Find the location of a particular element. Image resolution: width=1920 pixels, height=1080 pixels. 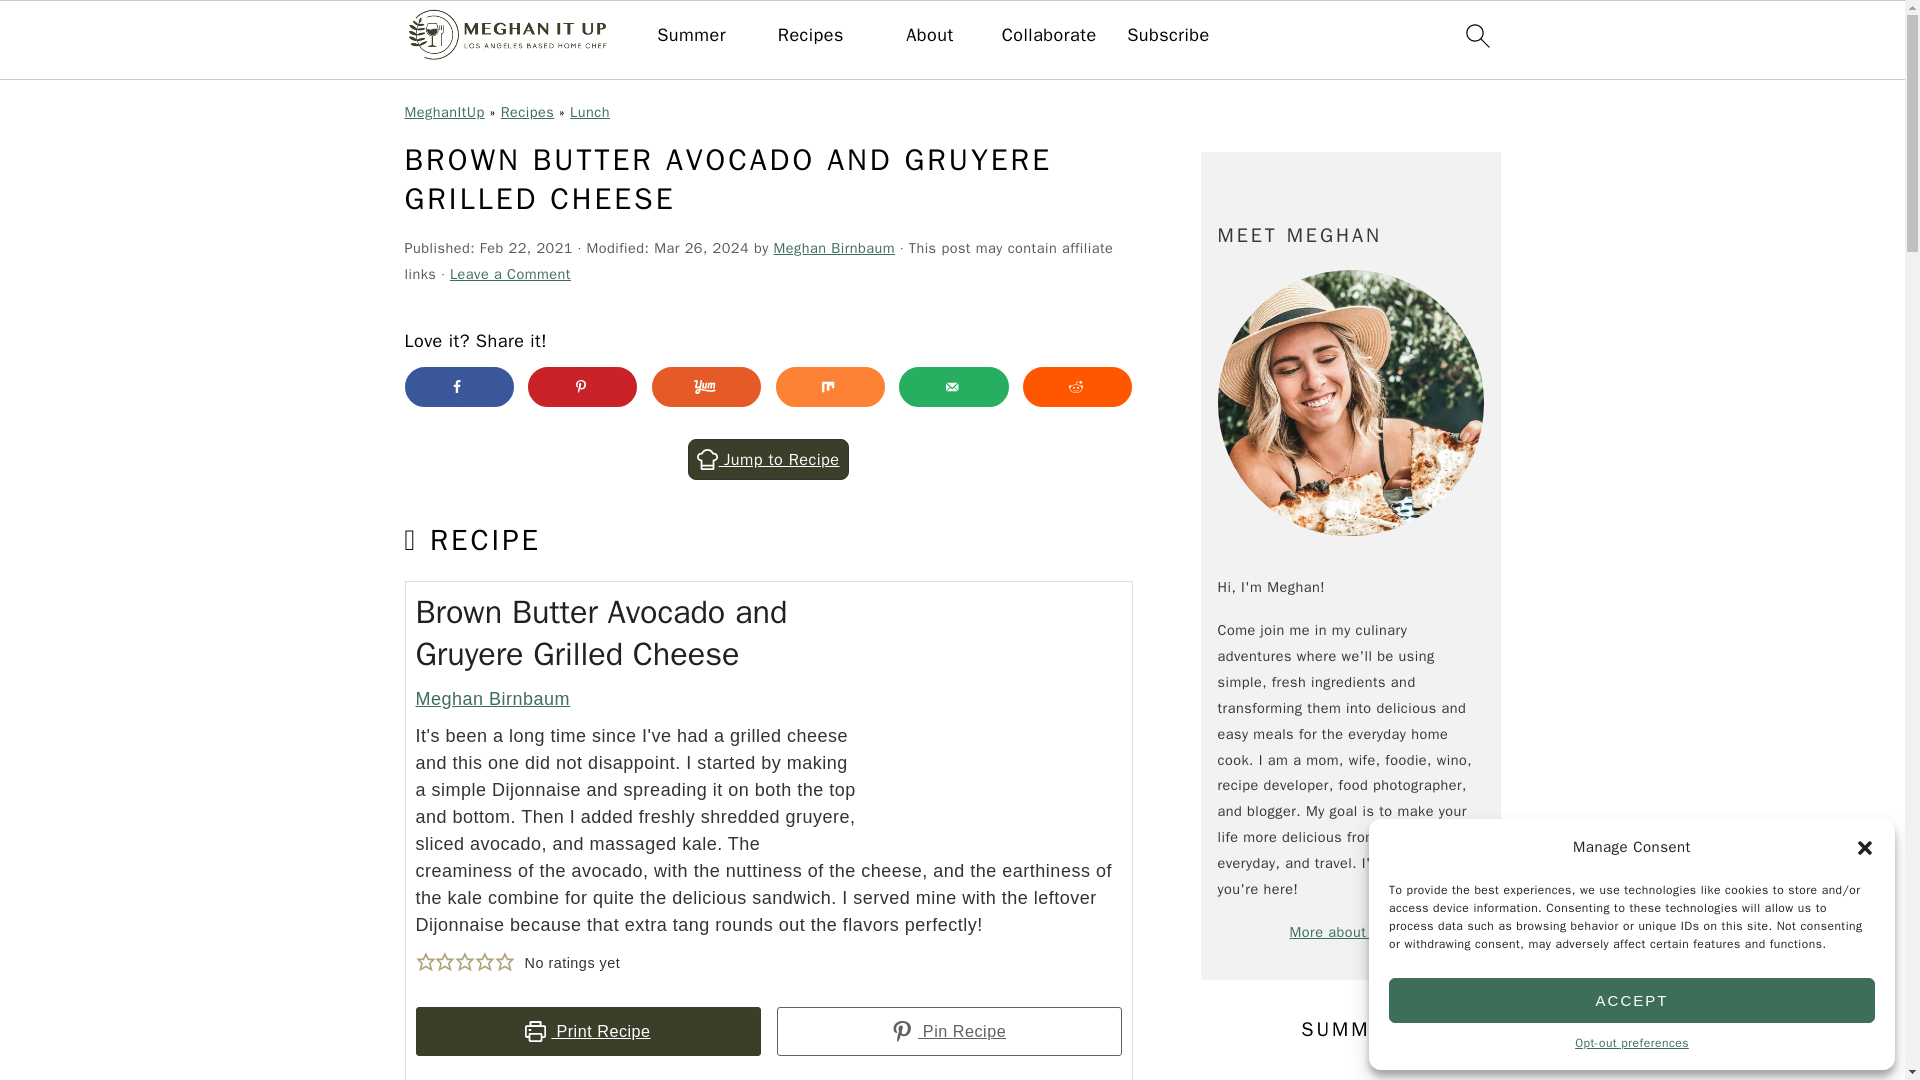

Share on Yummly is located at coordinates (706, 387).